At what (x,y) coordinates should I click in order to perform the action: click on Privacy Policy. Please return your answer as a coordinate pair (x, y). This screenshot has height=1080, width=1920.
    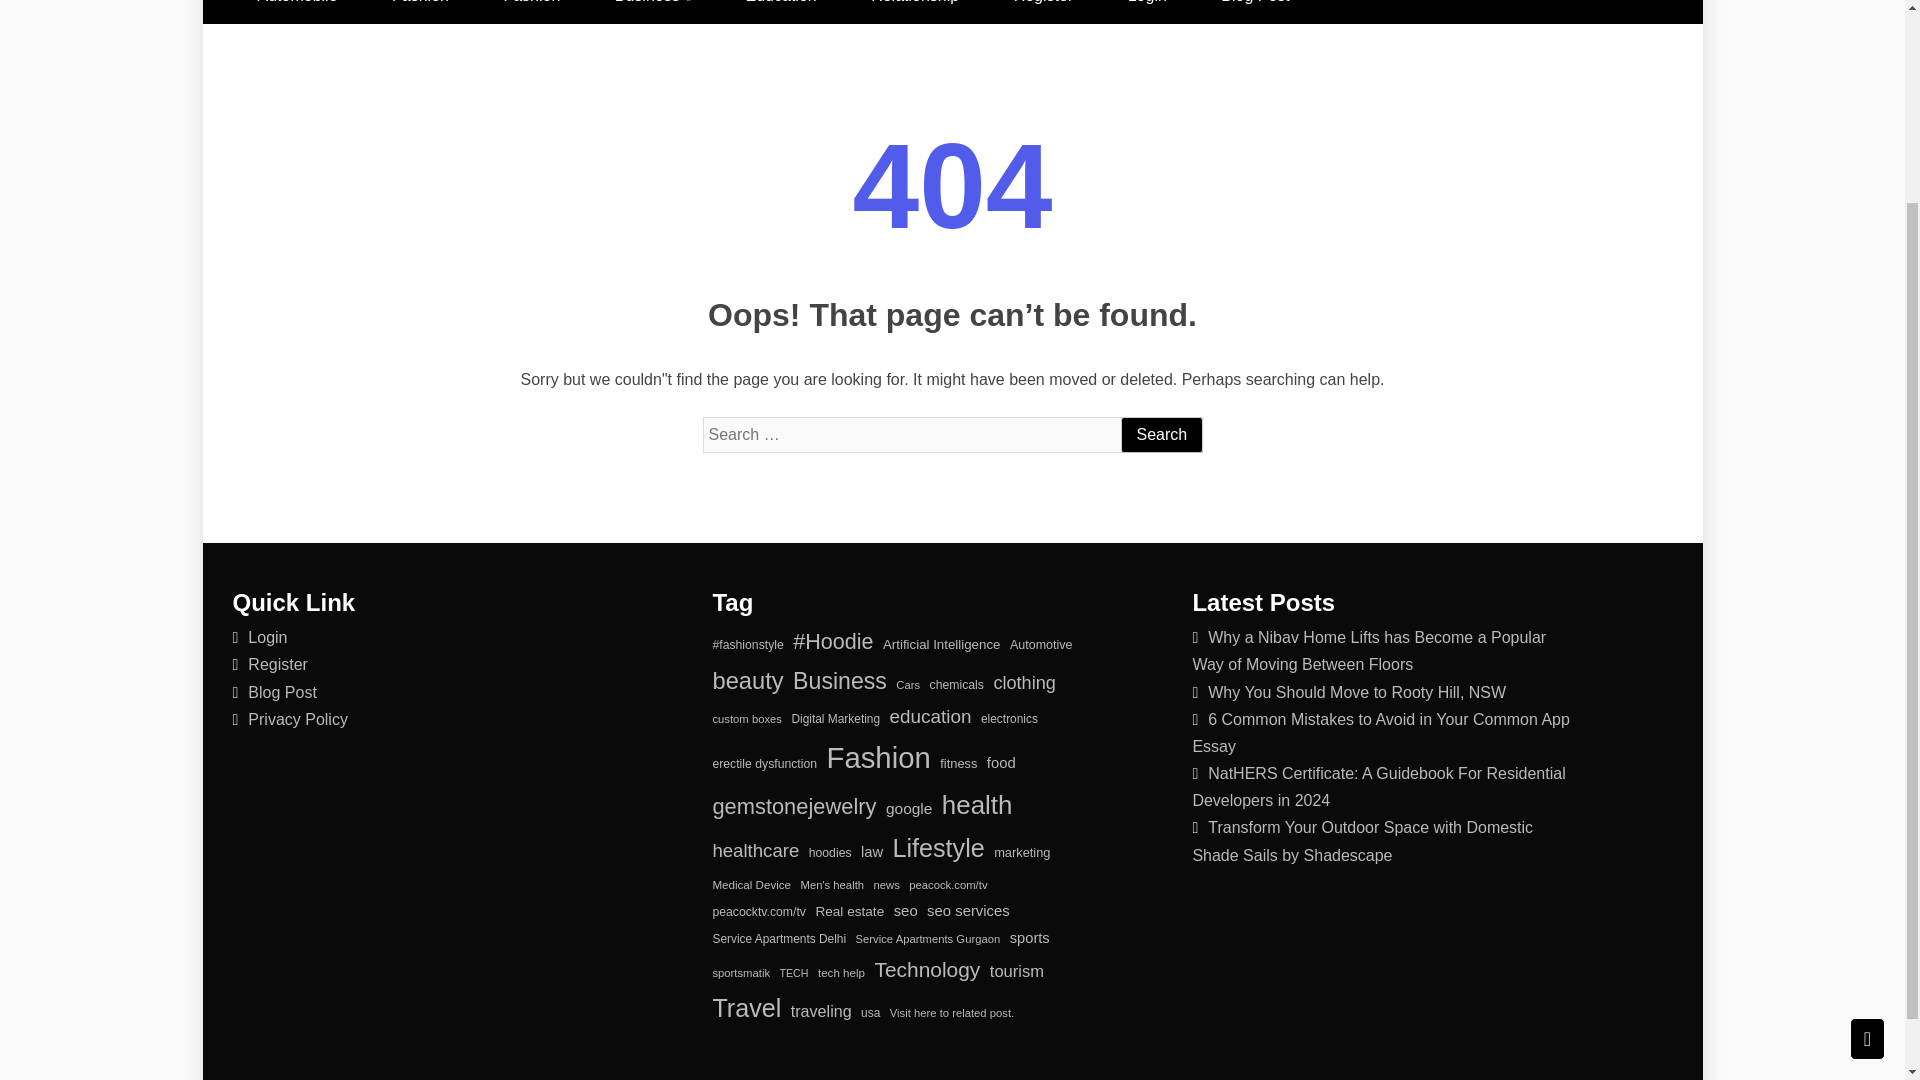
    Looking at the image, I should click on (297, 718).